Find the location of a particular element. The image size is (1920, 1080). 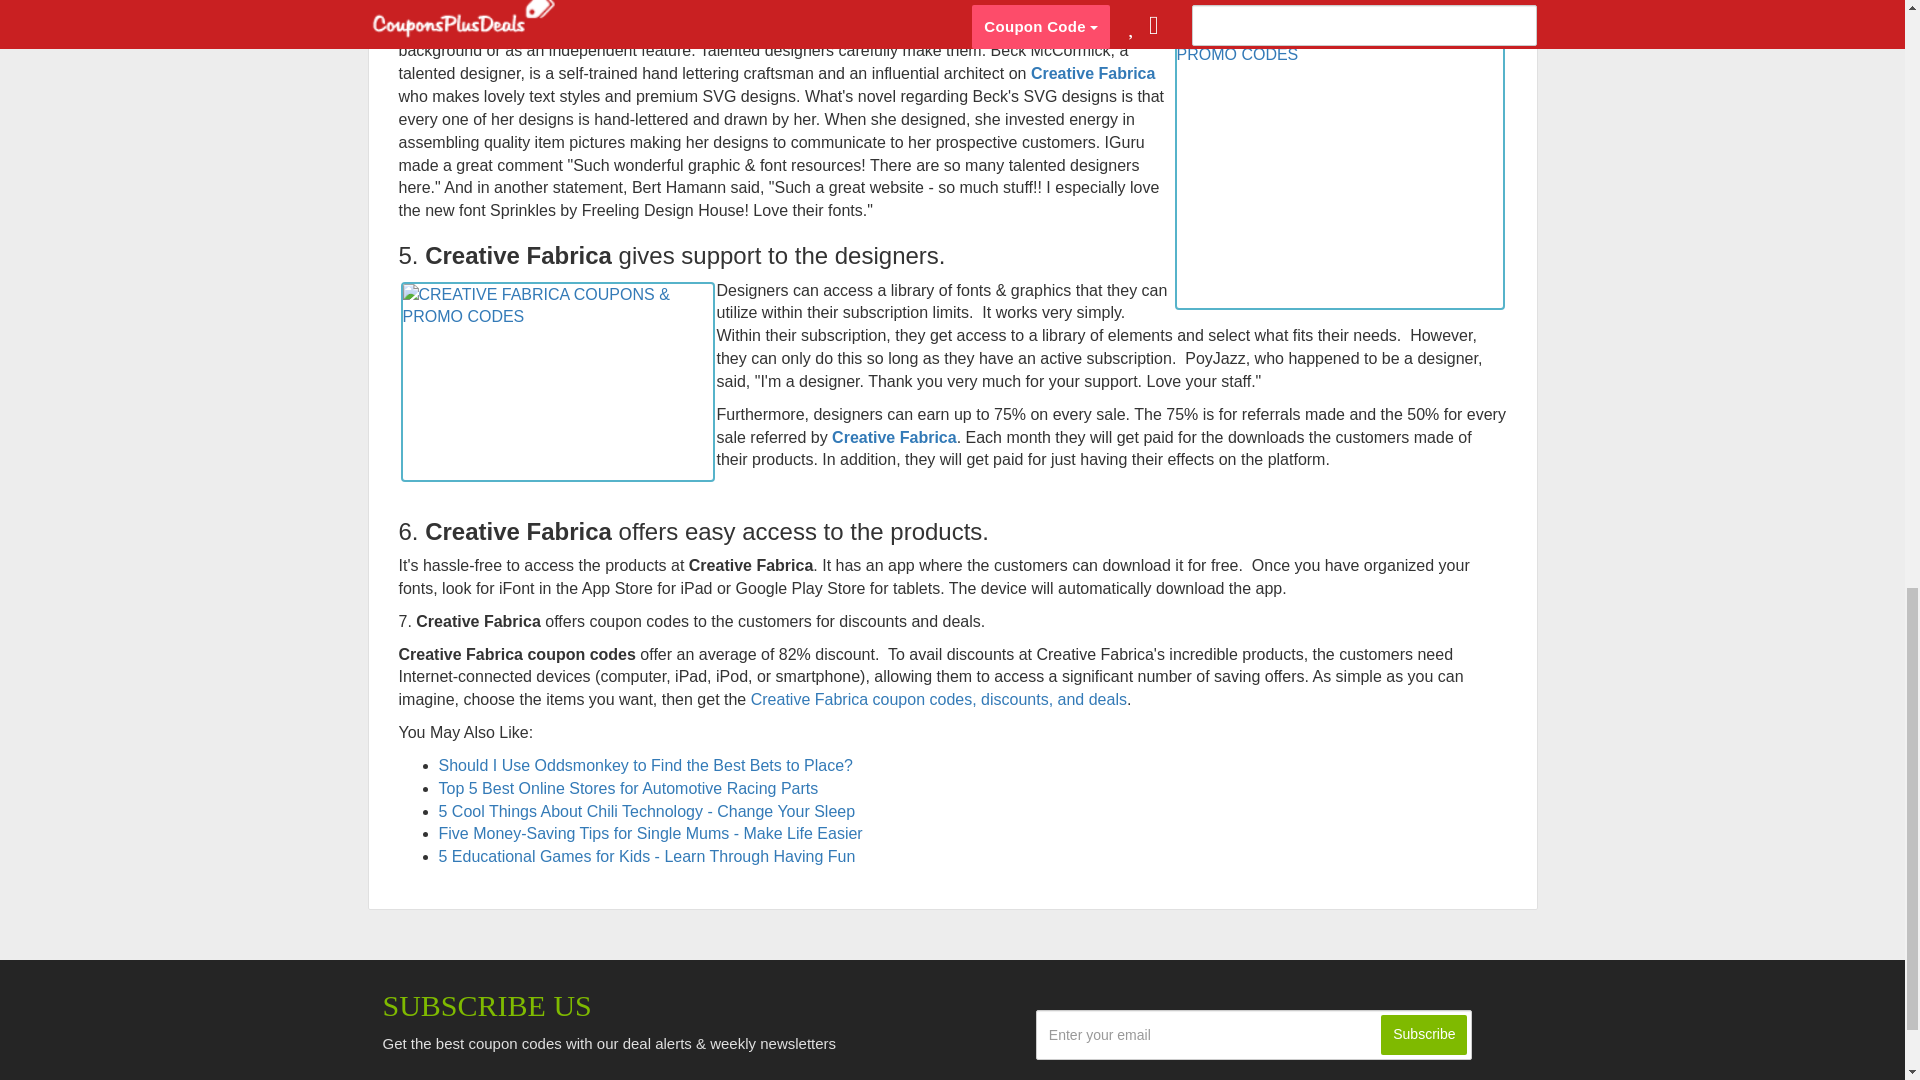

Subscribe is located at coordinates (1423, 1035).